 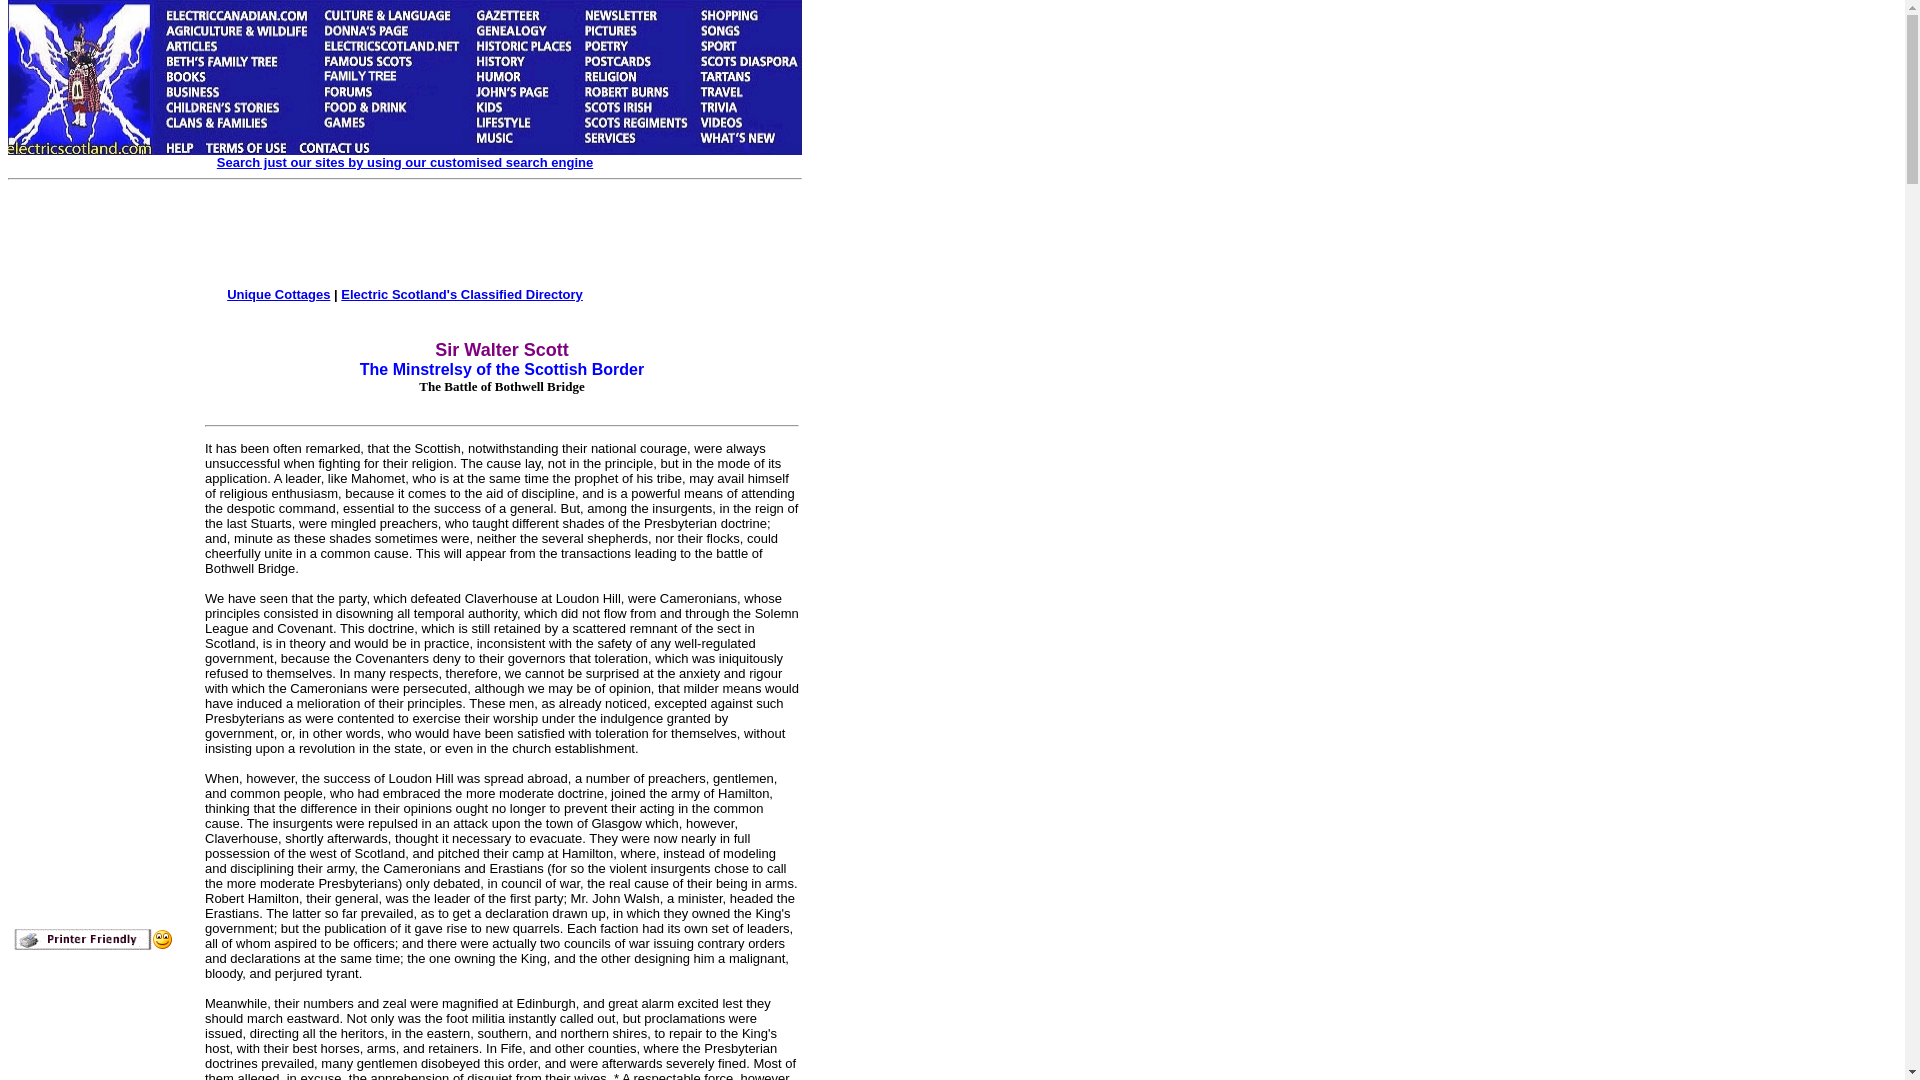 What do you see at coordinates (278, 294) in the screenshot?
I see `Unique Cottages` at bounding box center [278, 294].